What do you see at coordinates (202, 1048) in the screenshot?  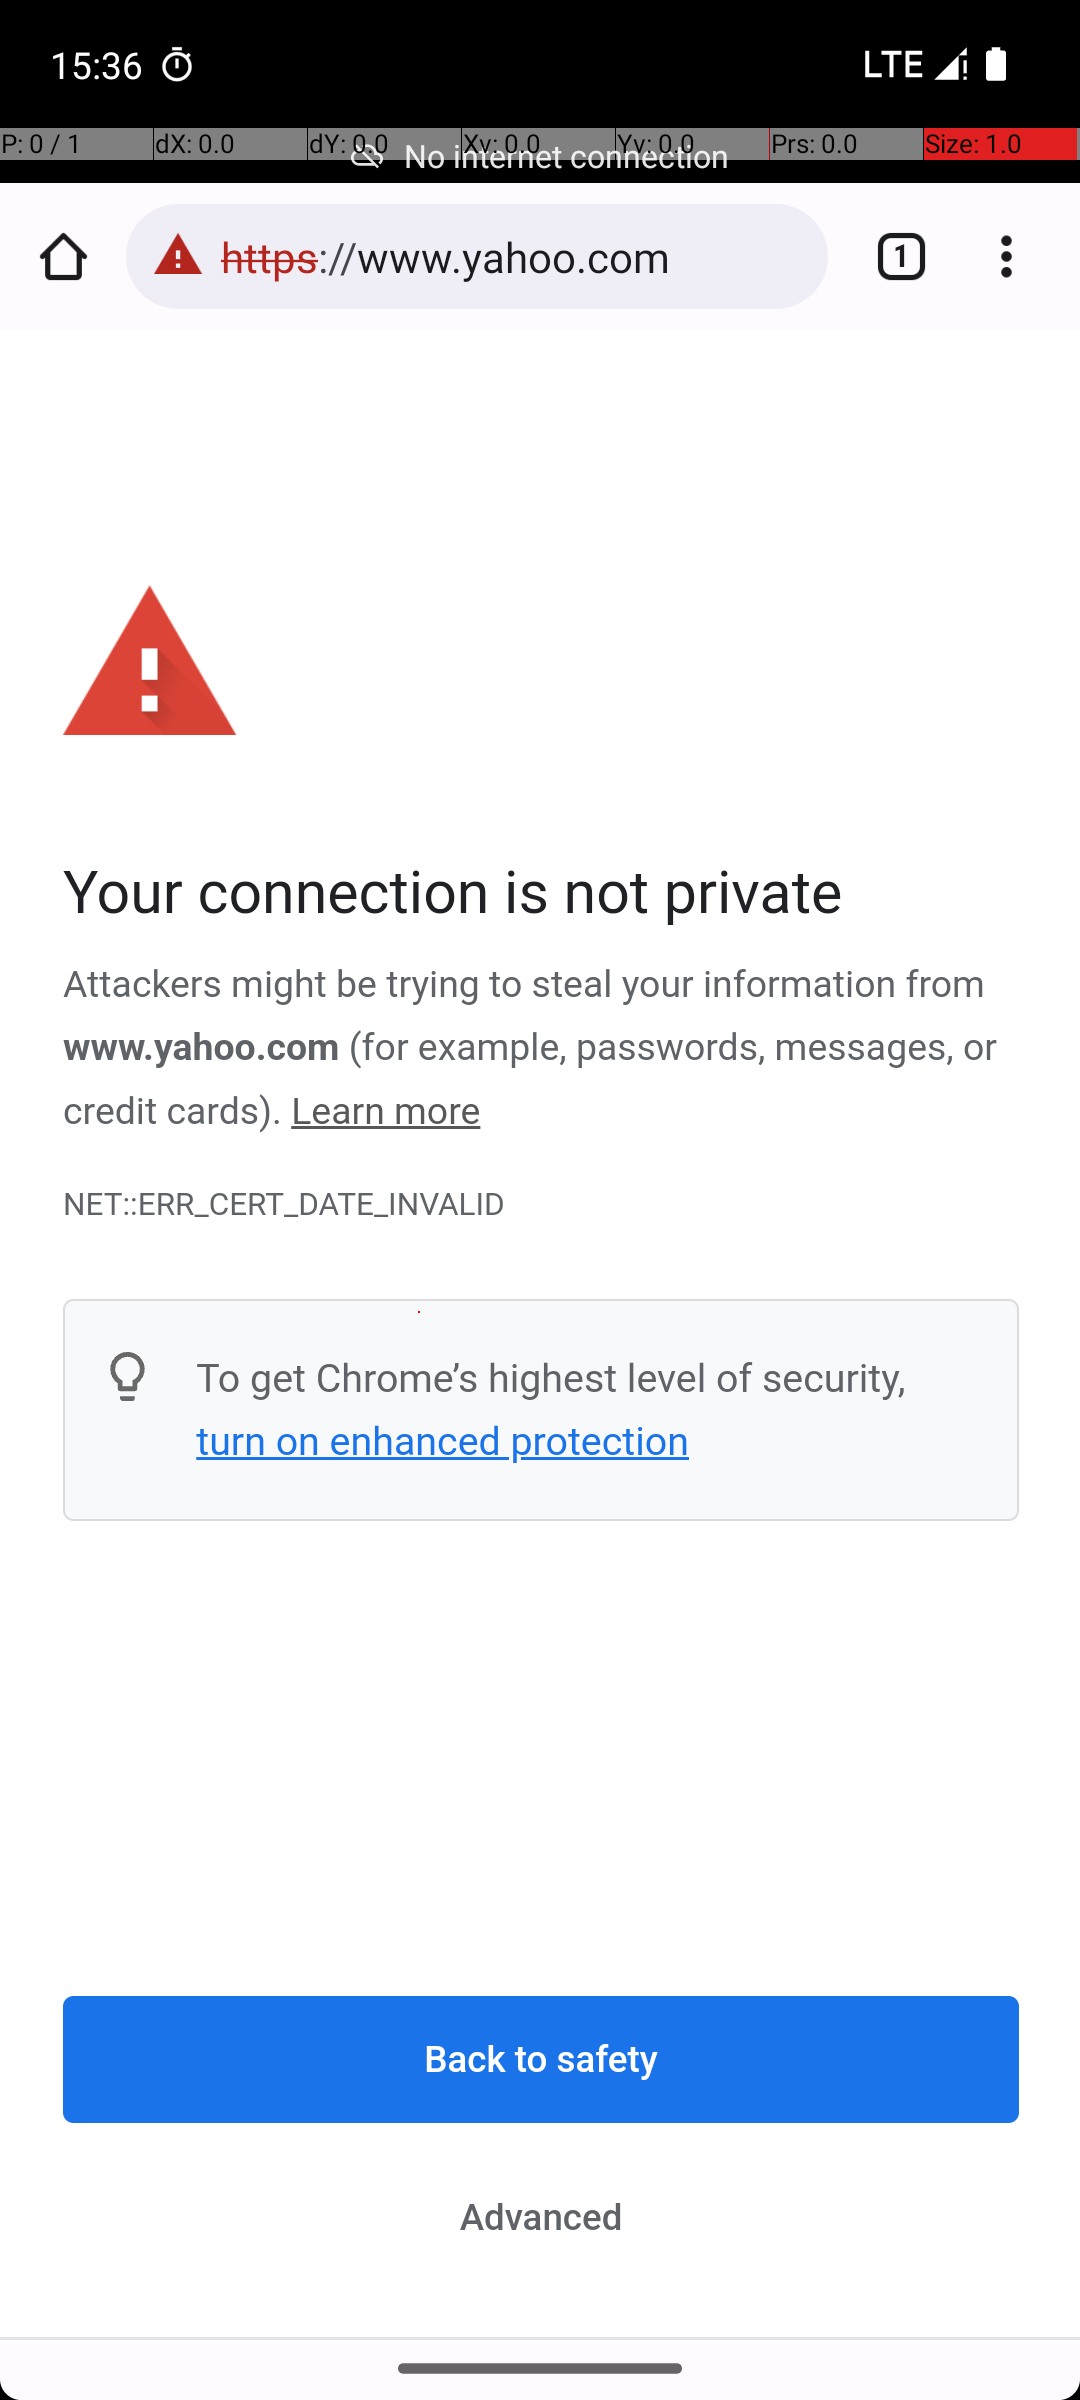 I see `www.yahoo.com` at bounding box center [202, 1048].